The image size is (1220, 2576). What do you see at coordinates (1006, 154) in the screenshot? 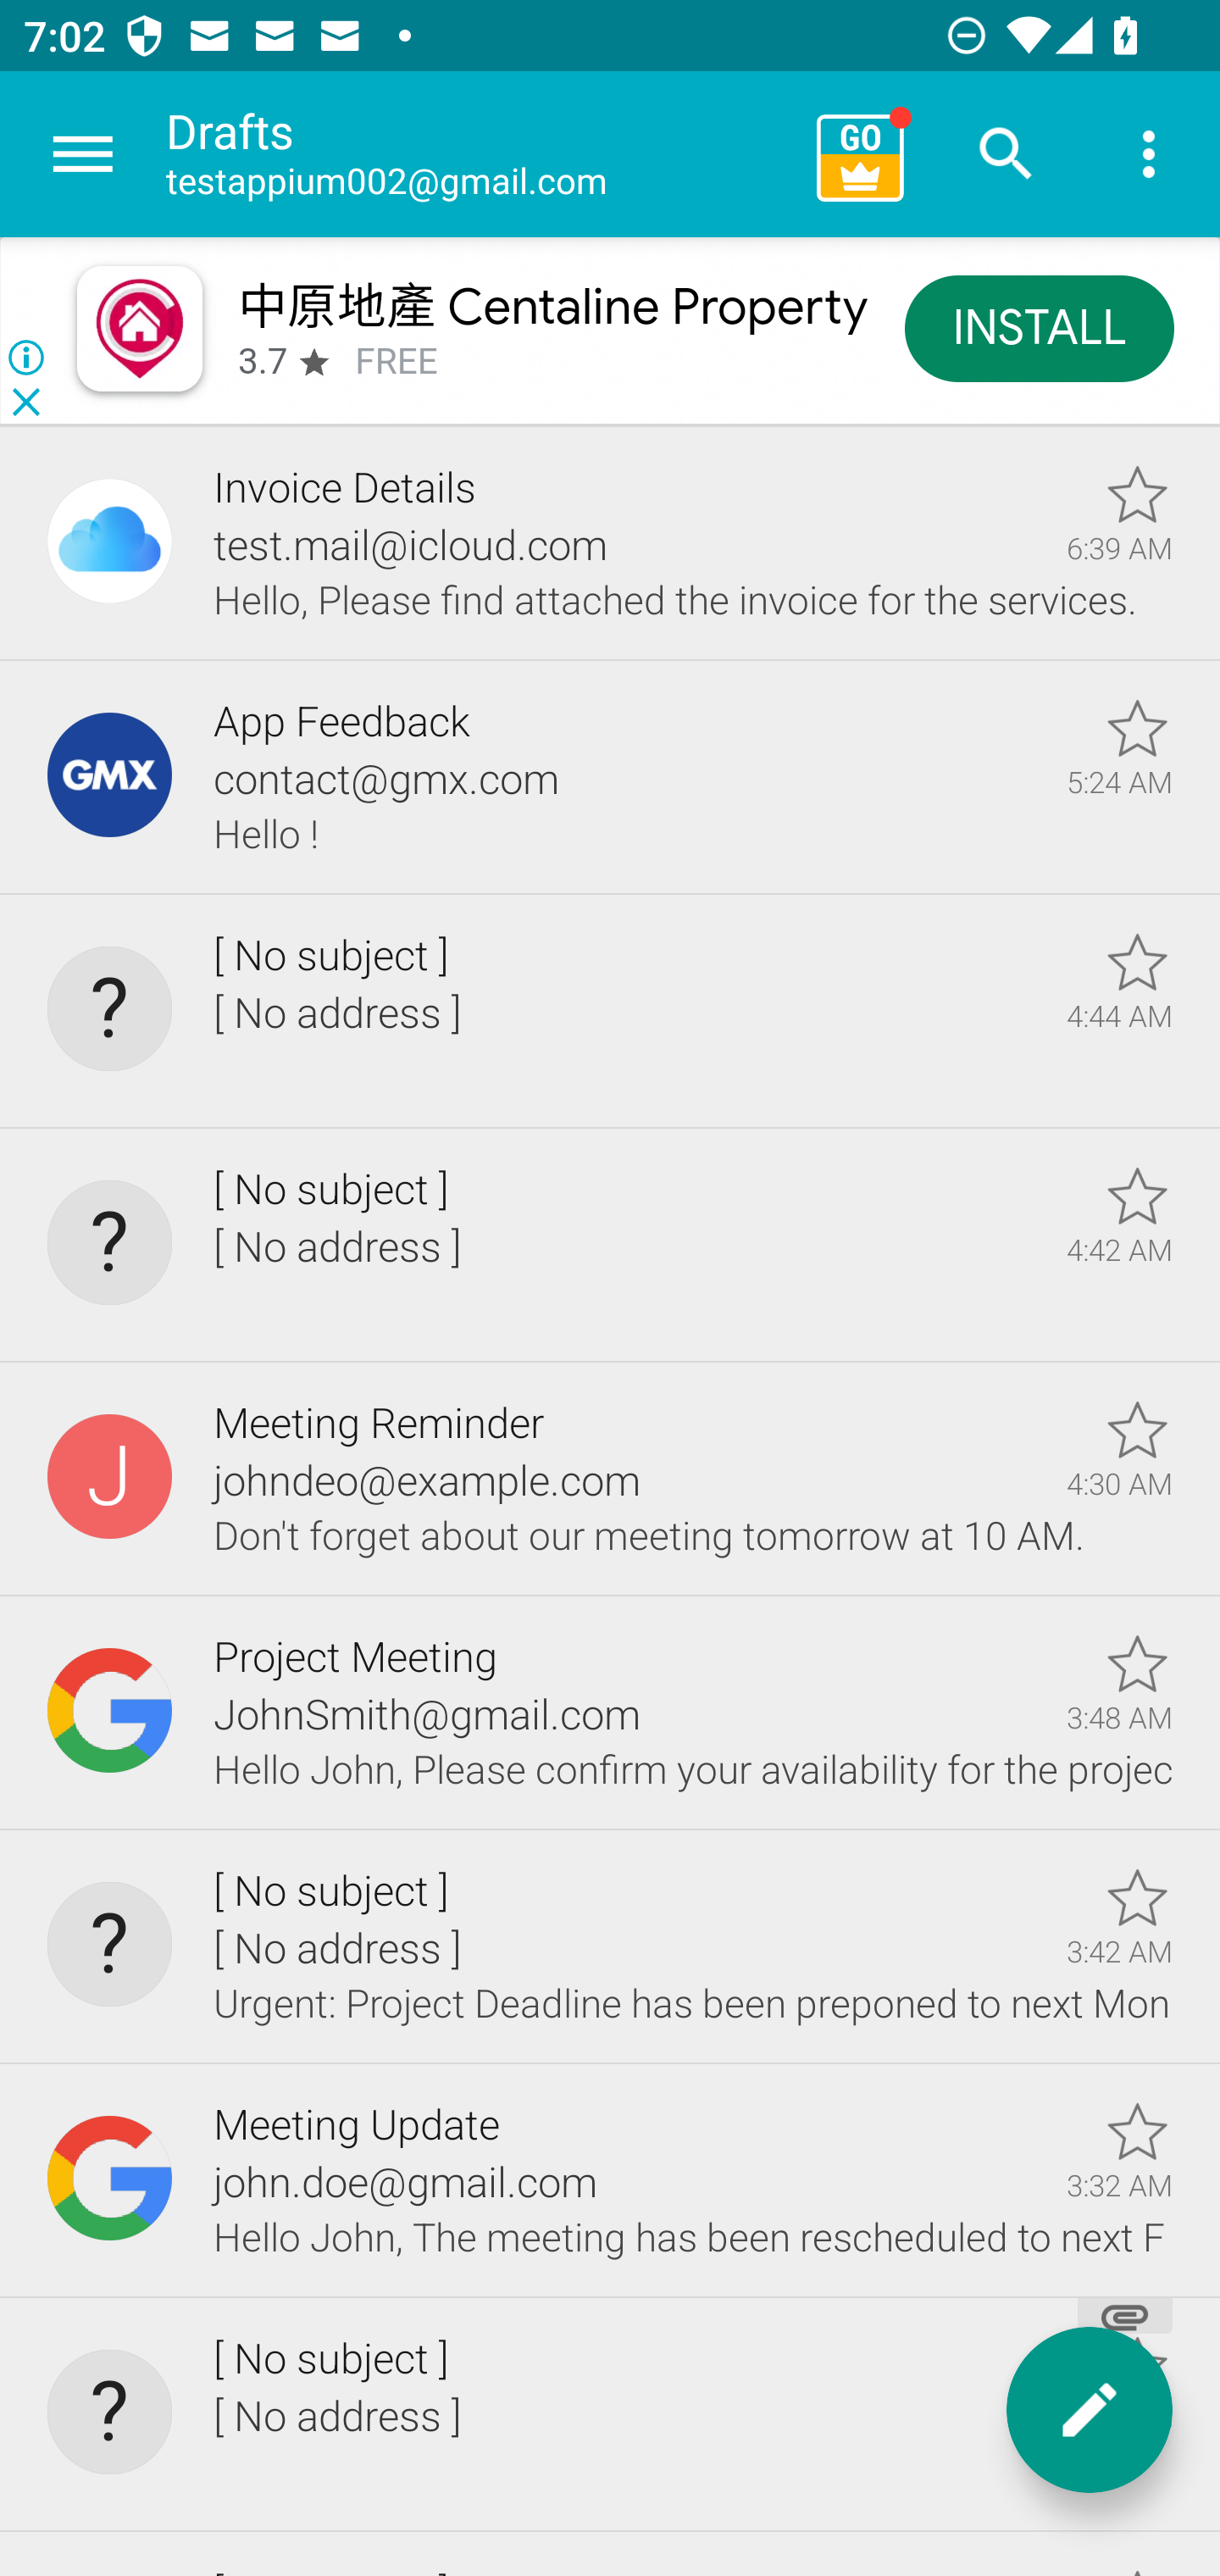
I see `Search` at bounding box center [1006, 154].